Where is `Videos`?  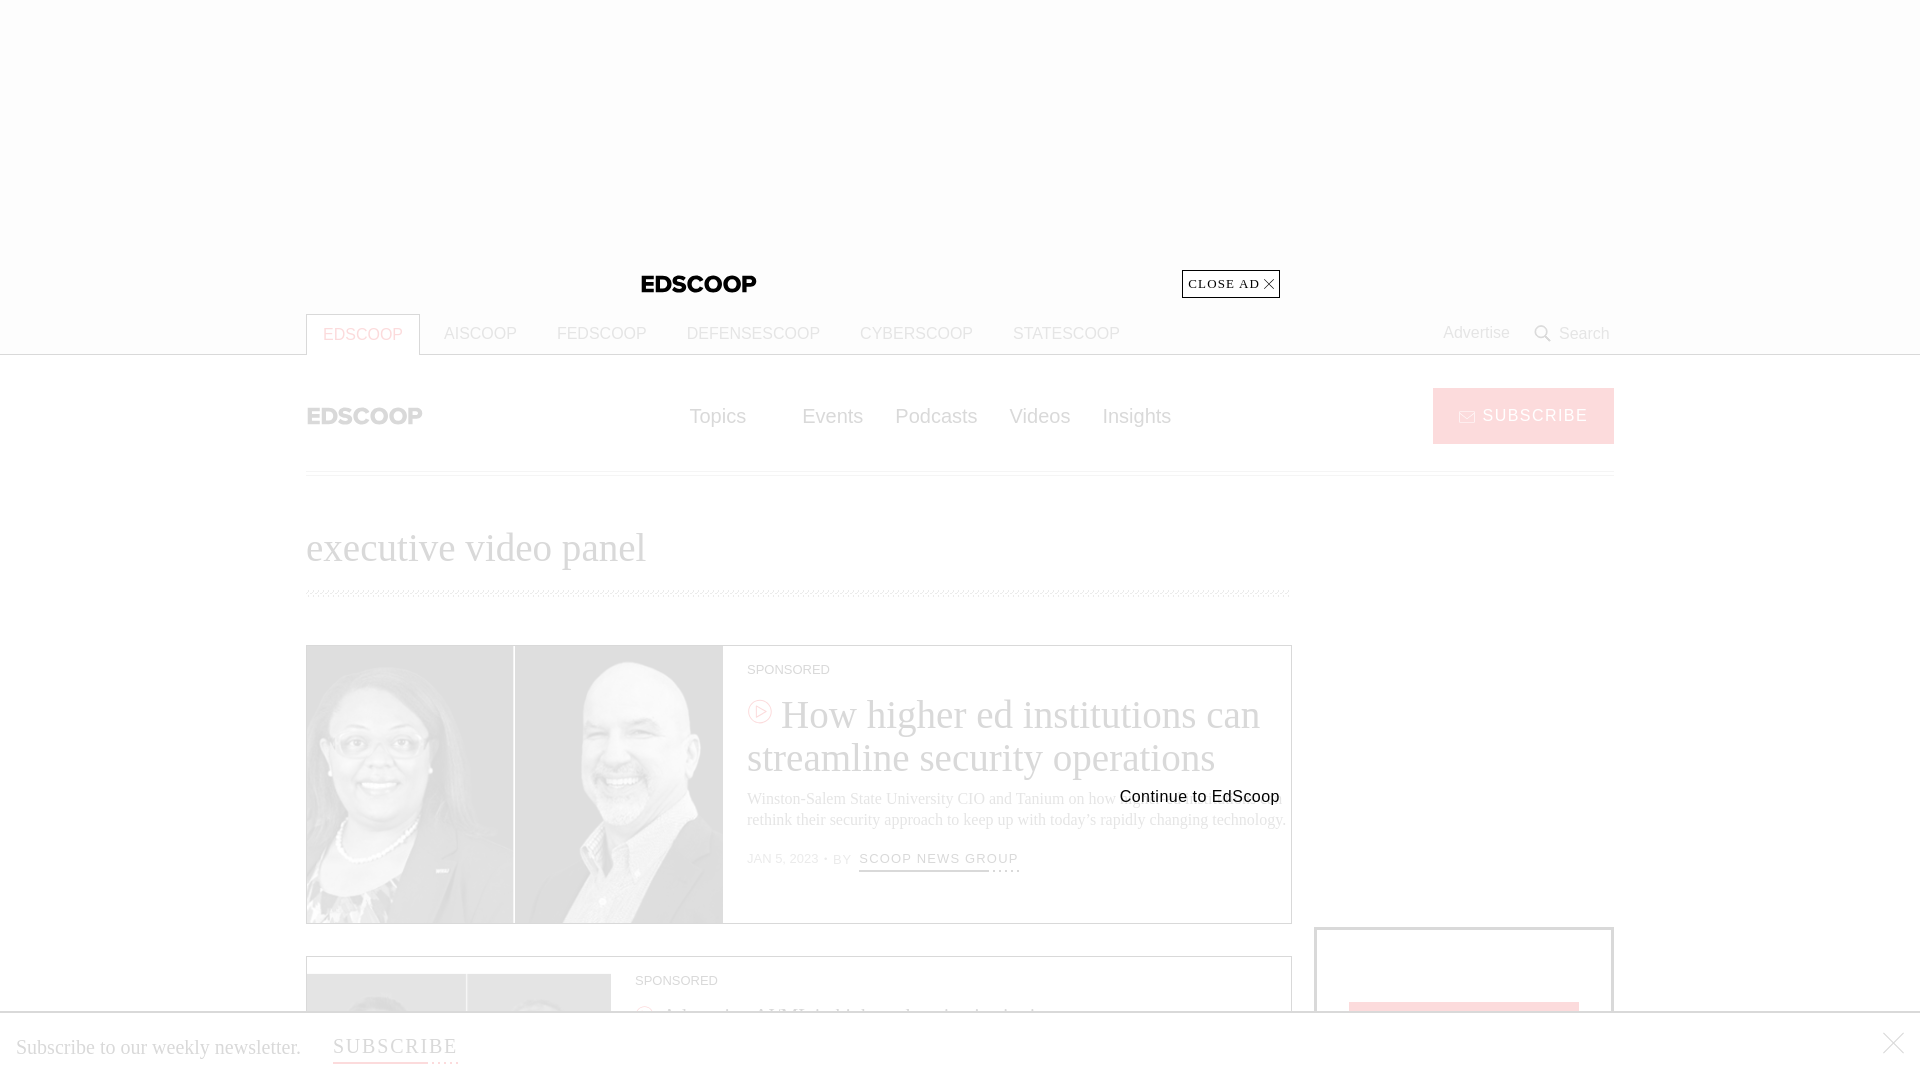
Videos is located at coordinates (1040, 415).